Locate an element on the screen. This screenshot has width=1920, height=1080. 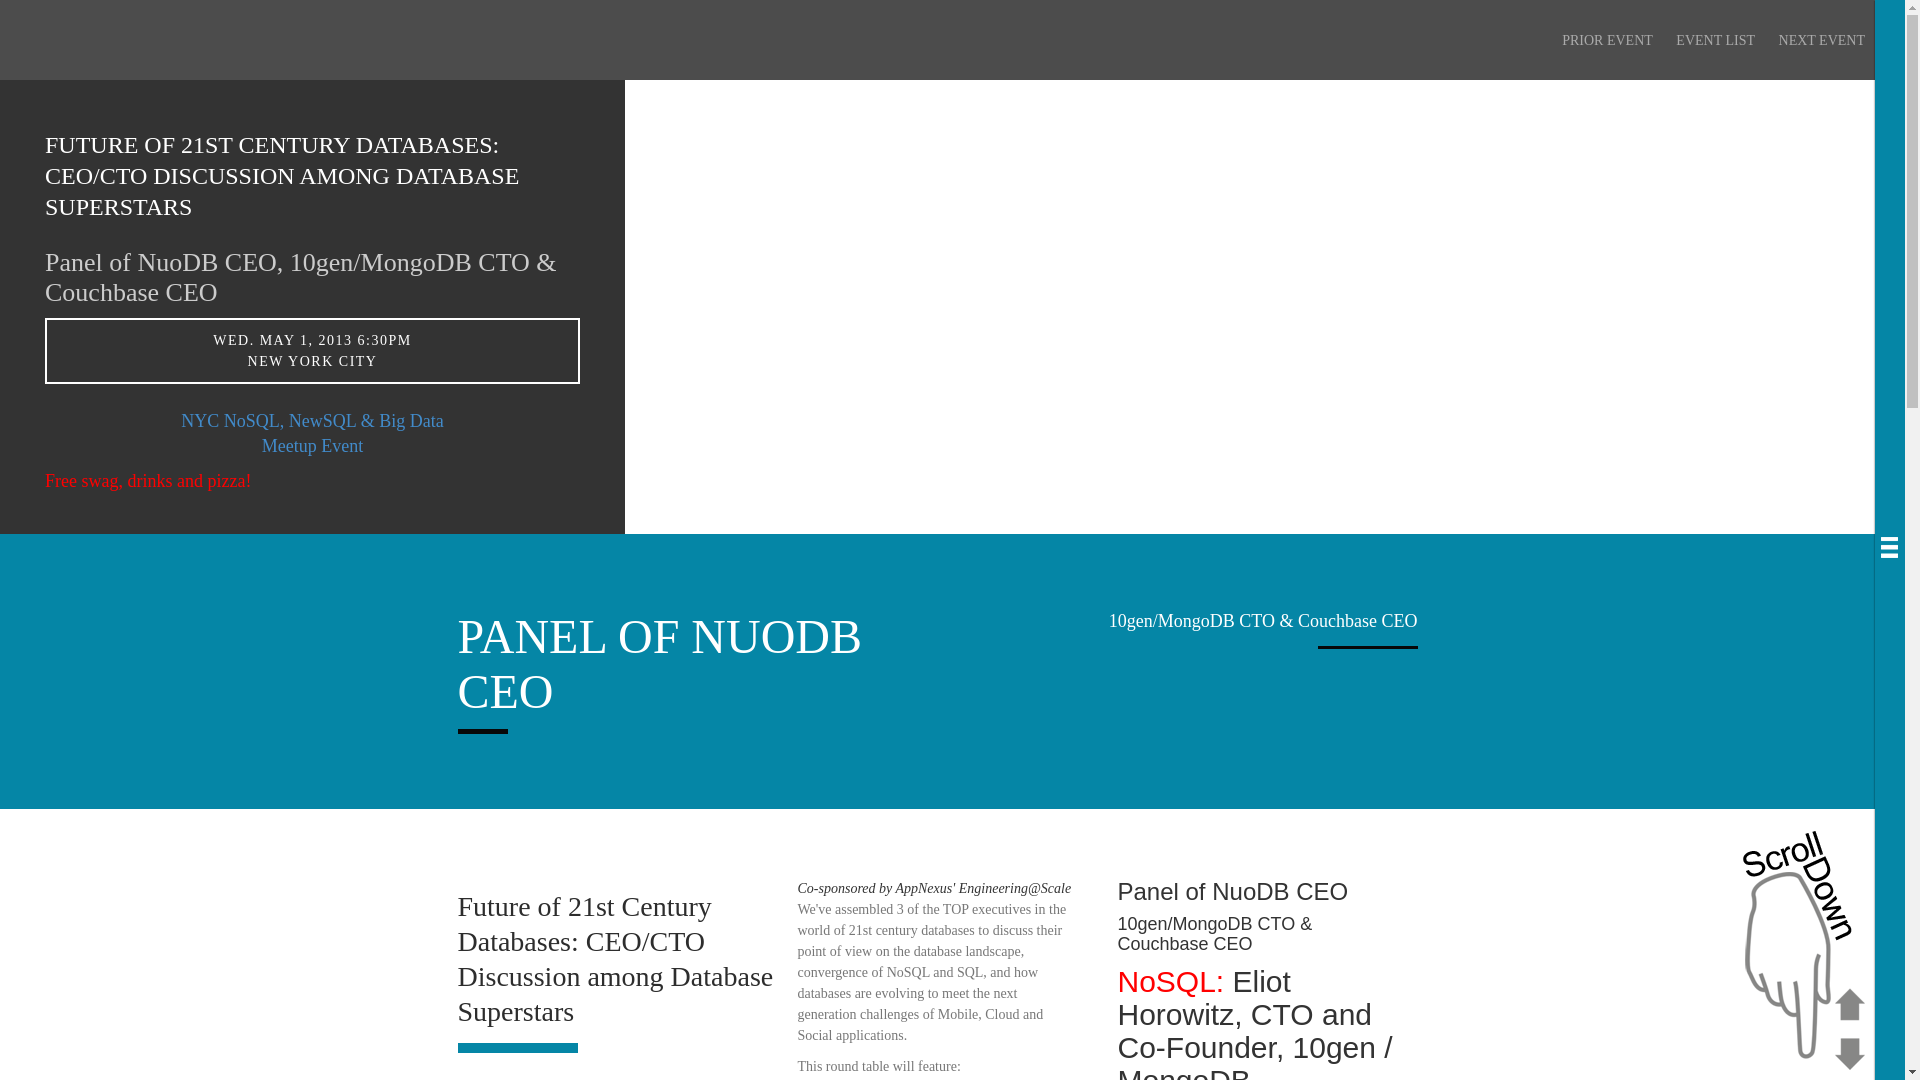
Prior Event is located at coordinates (1608, 40).